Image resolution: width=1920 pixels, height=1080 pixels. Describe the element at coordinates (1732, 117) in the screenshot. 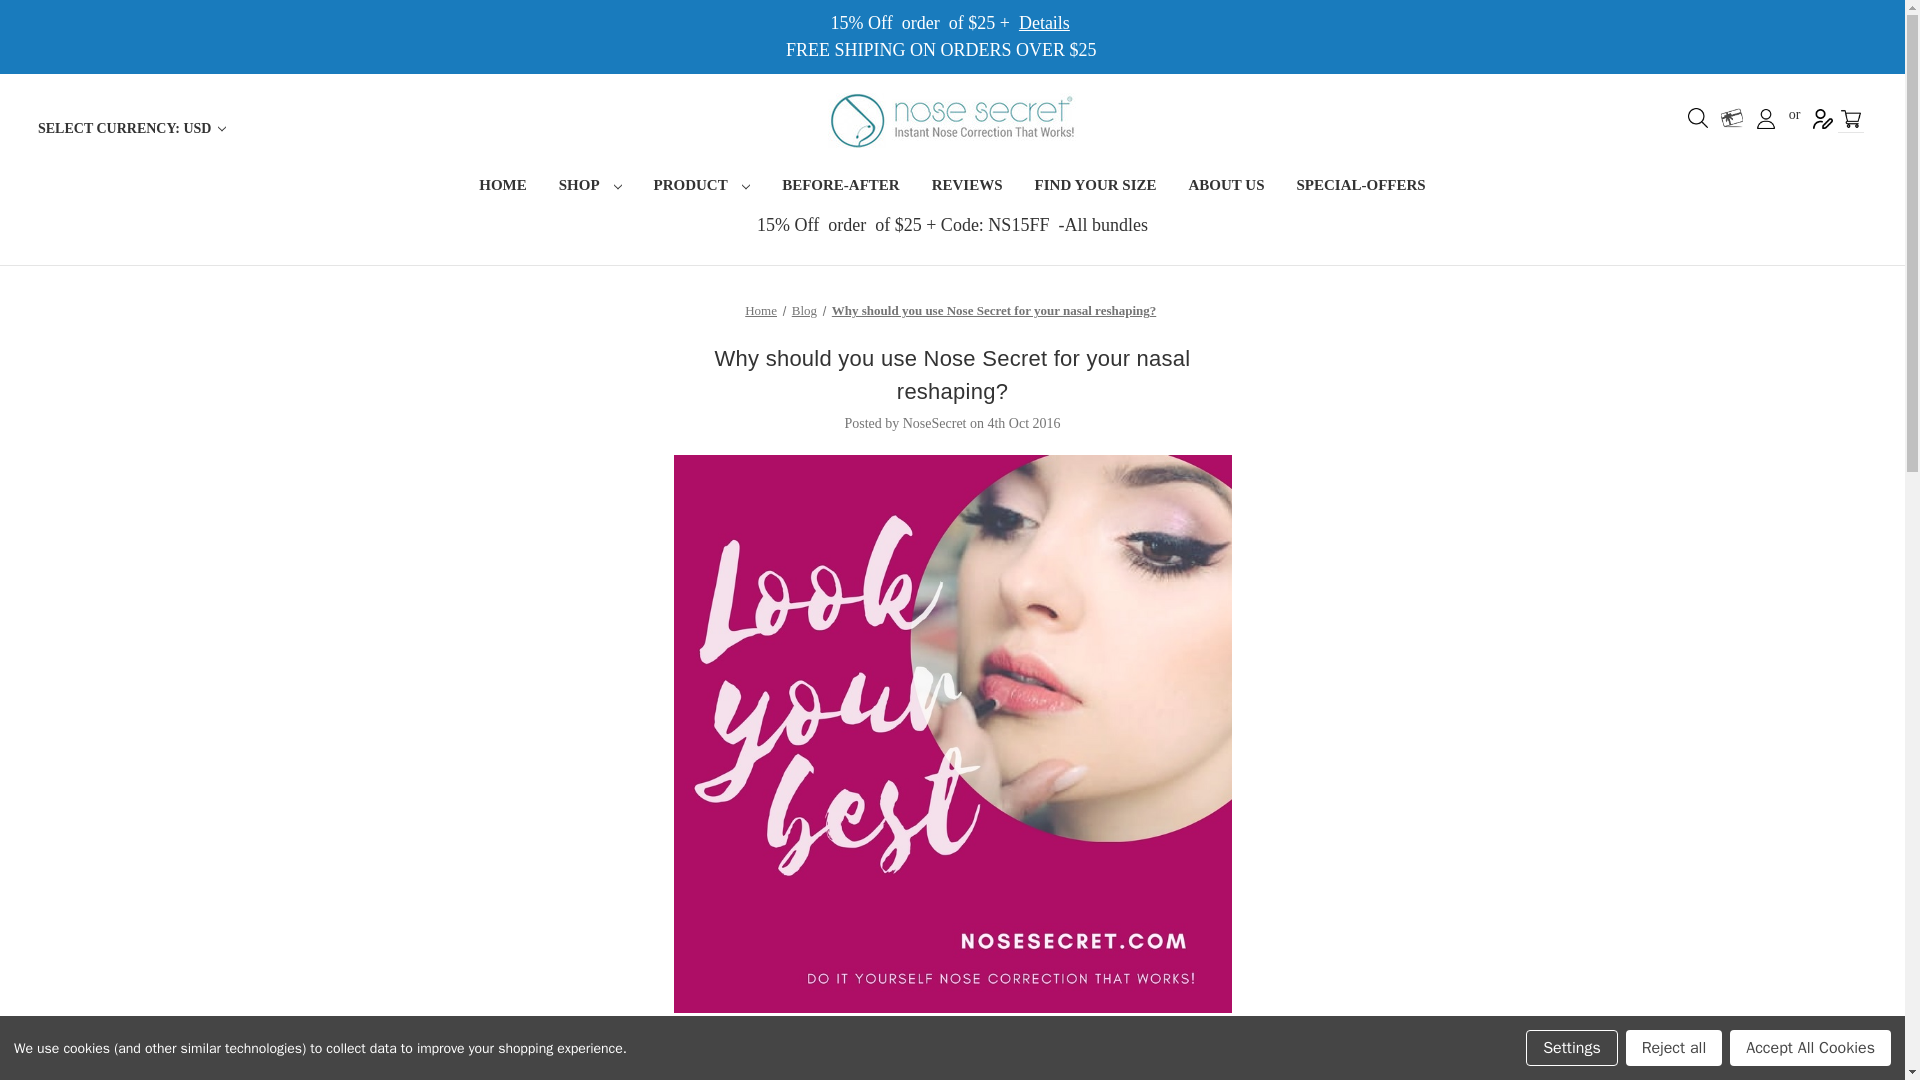

I see `GIFT CERTIFICATES` at that location.